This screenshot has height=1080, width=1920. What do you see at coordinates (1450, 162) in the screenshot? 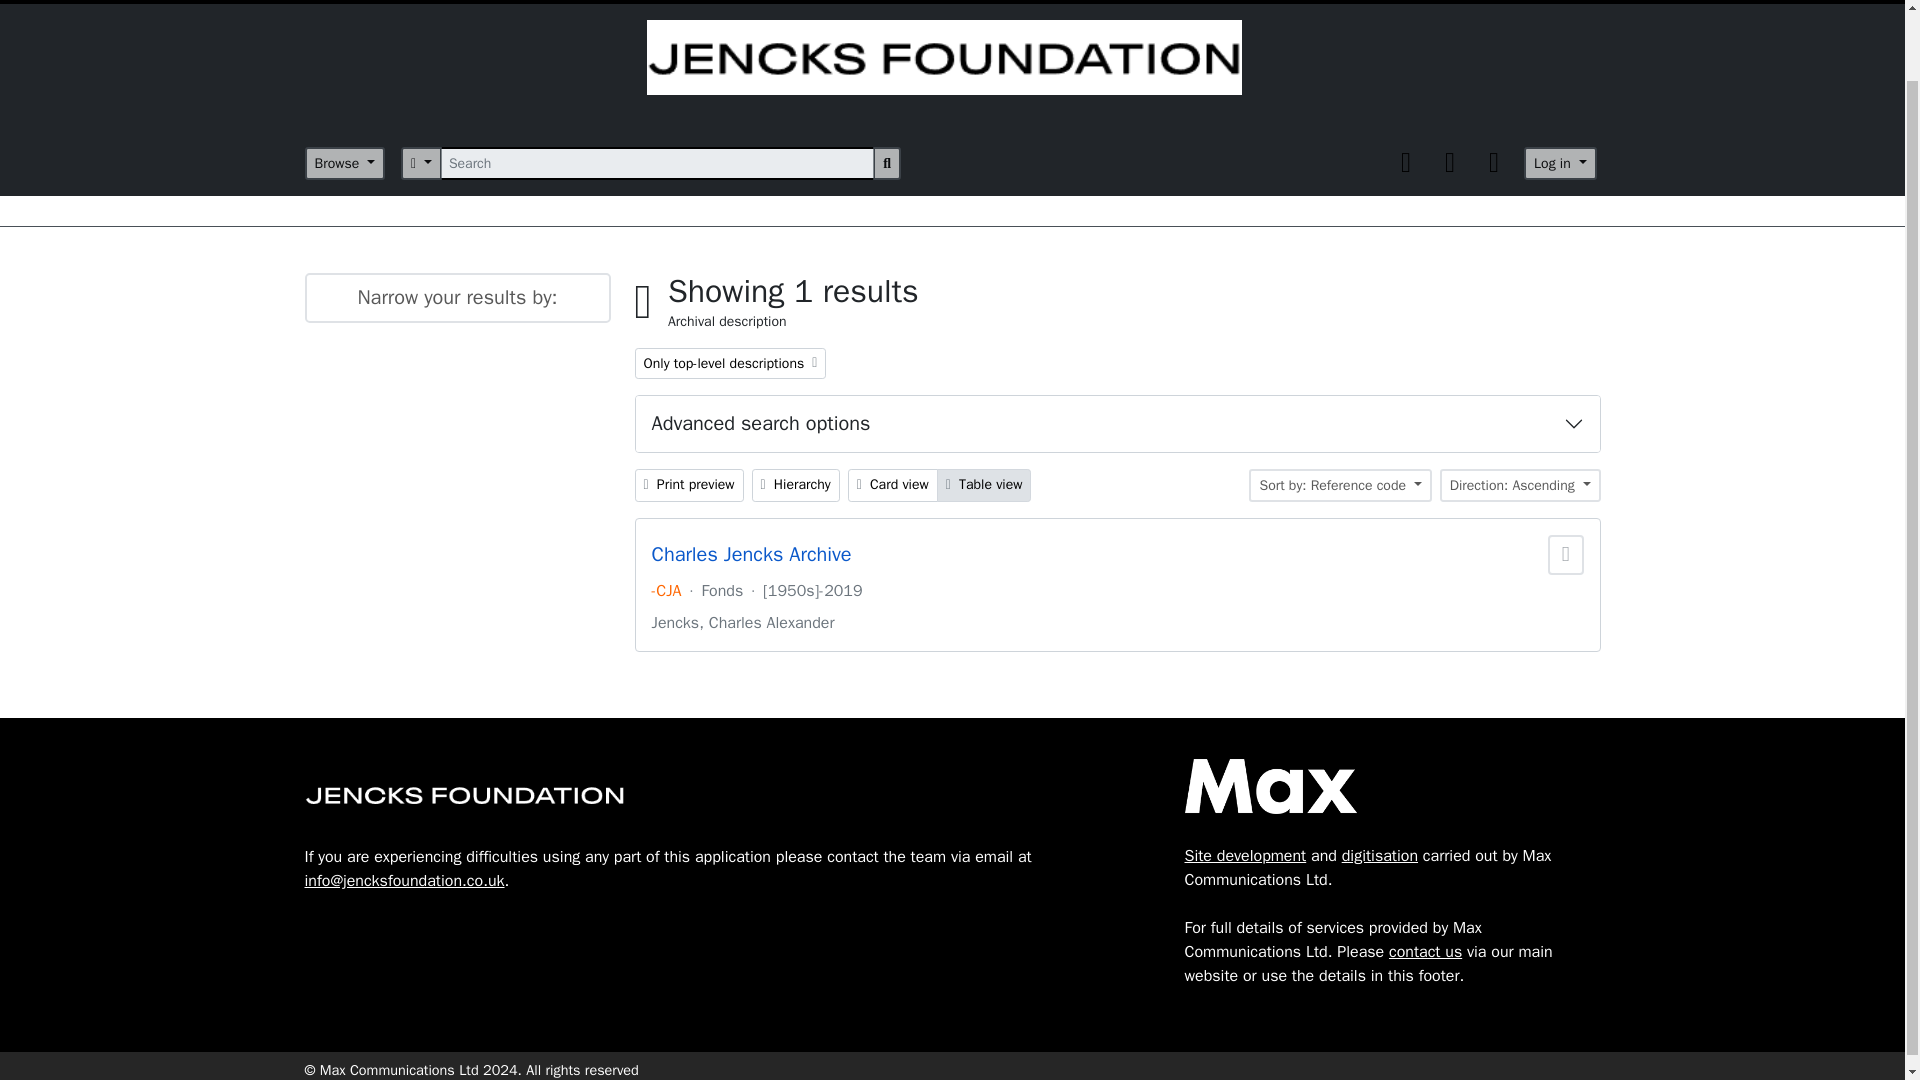
I see `Language` at bounding box center [1450, 162].